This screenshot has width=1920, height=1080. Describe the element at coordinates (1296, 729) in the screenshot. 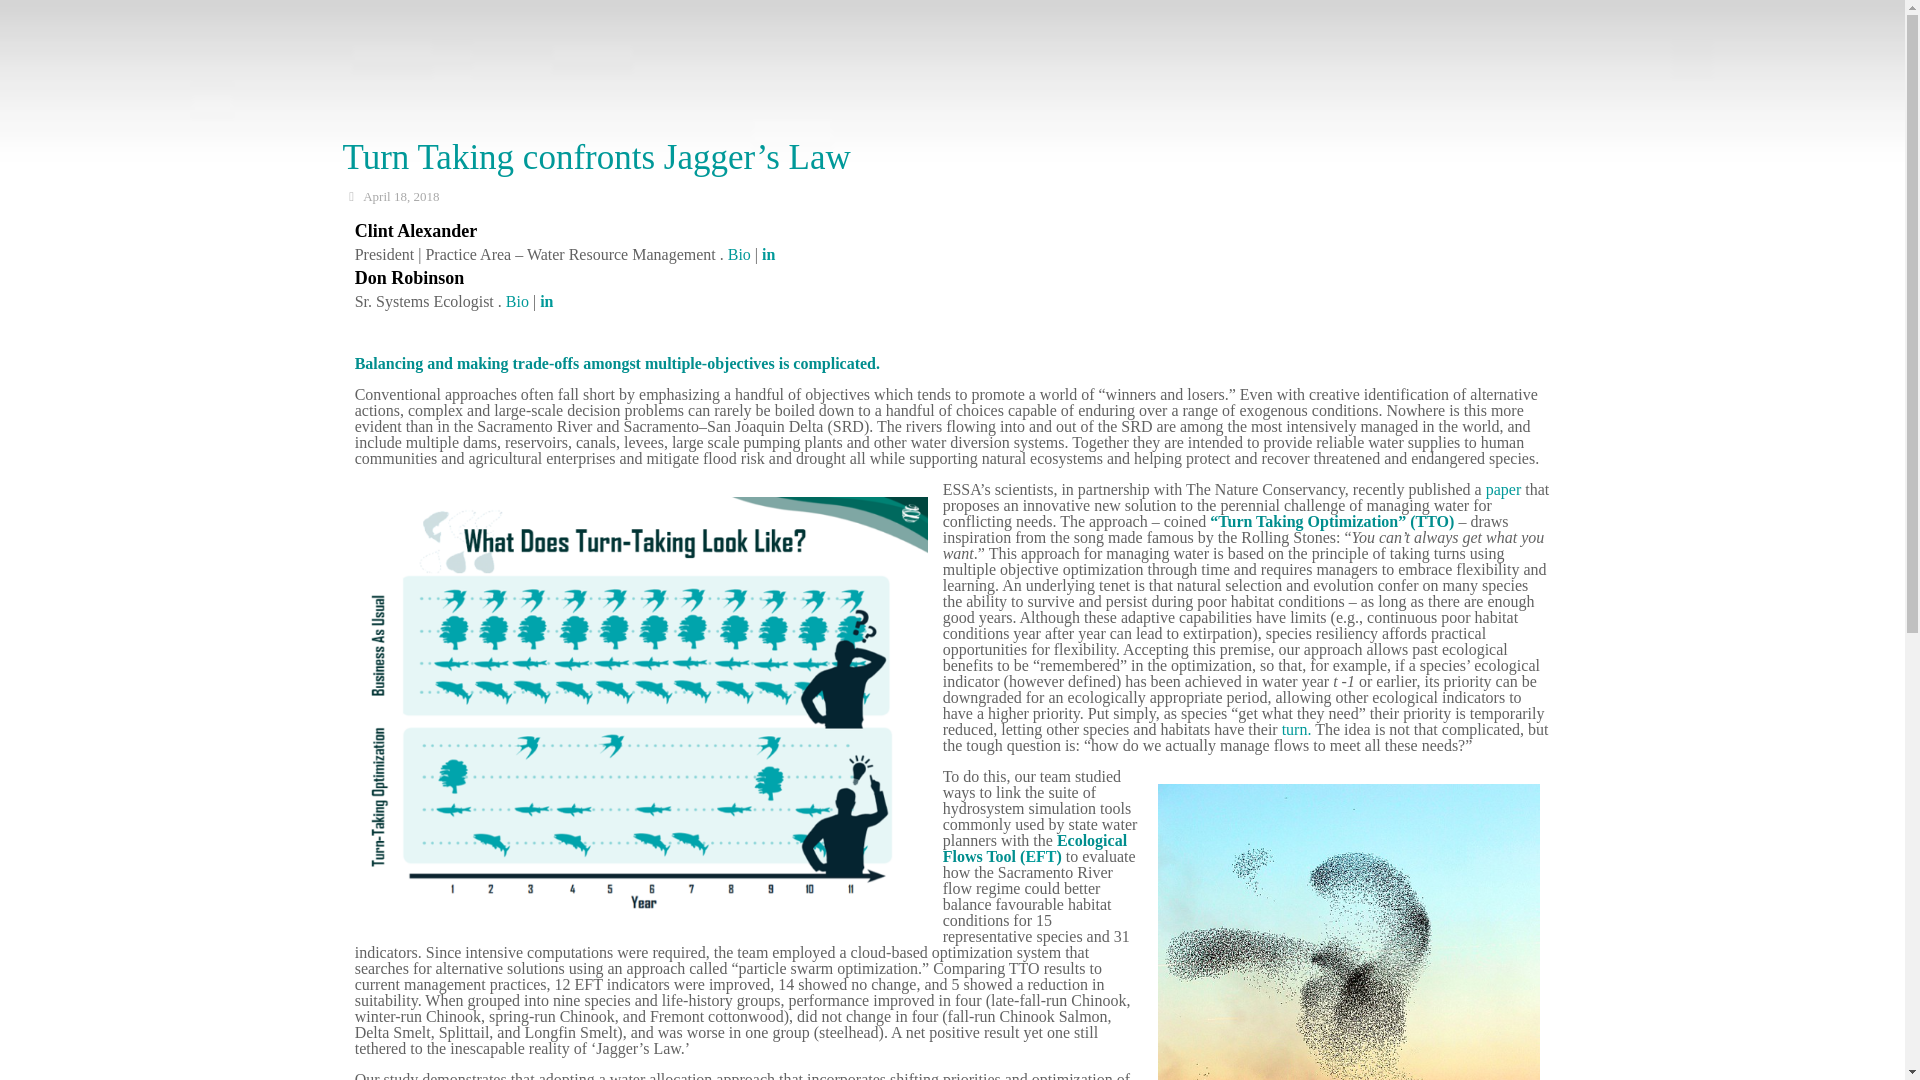

I see `turn.` at that location.